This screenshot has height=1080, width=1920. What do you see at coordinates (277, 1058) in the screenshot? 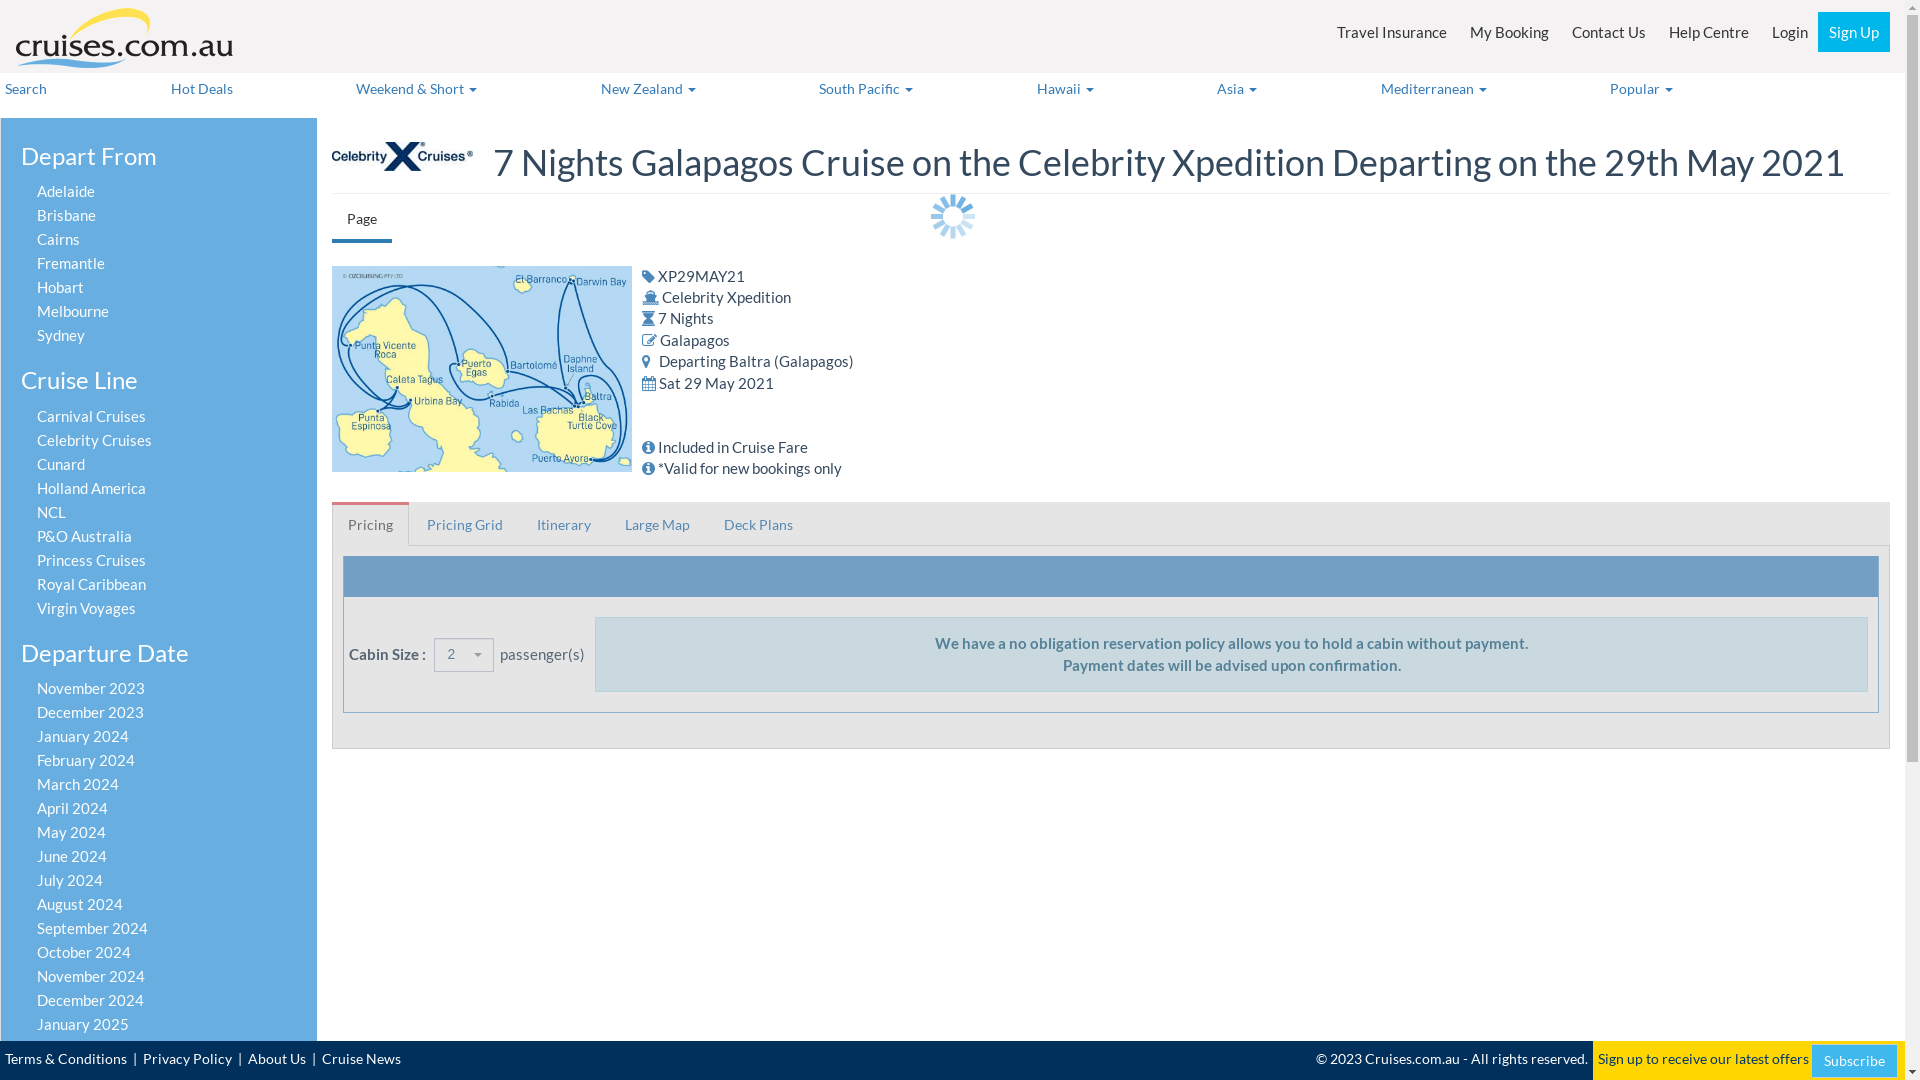
I see `About Us` at bounding box center [277, 1058].